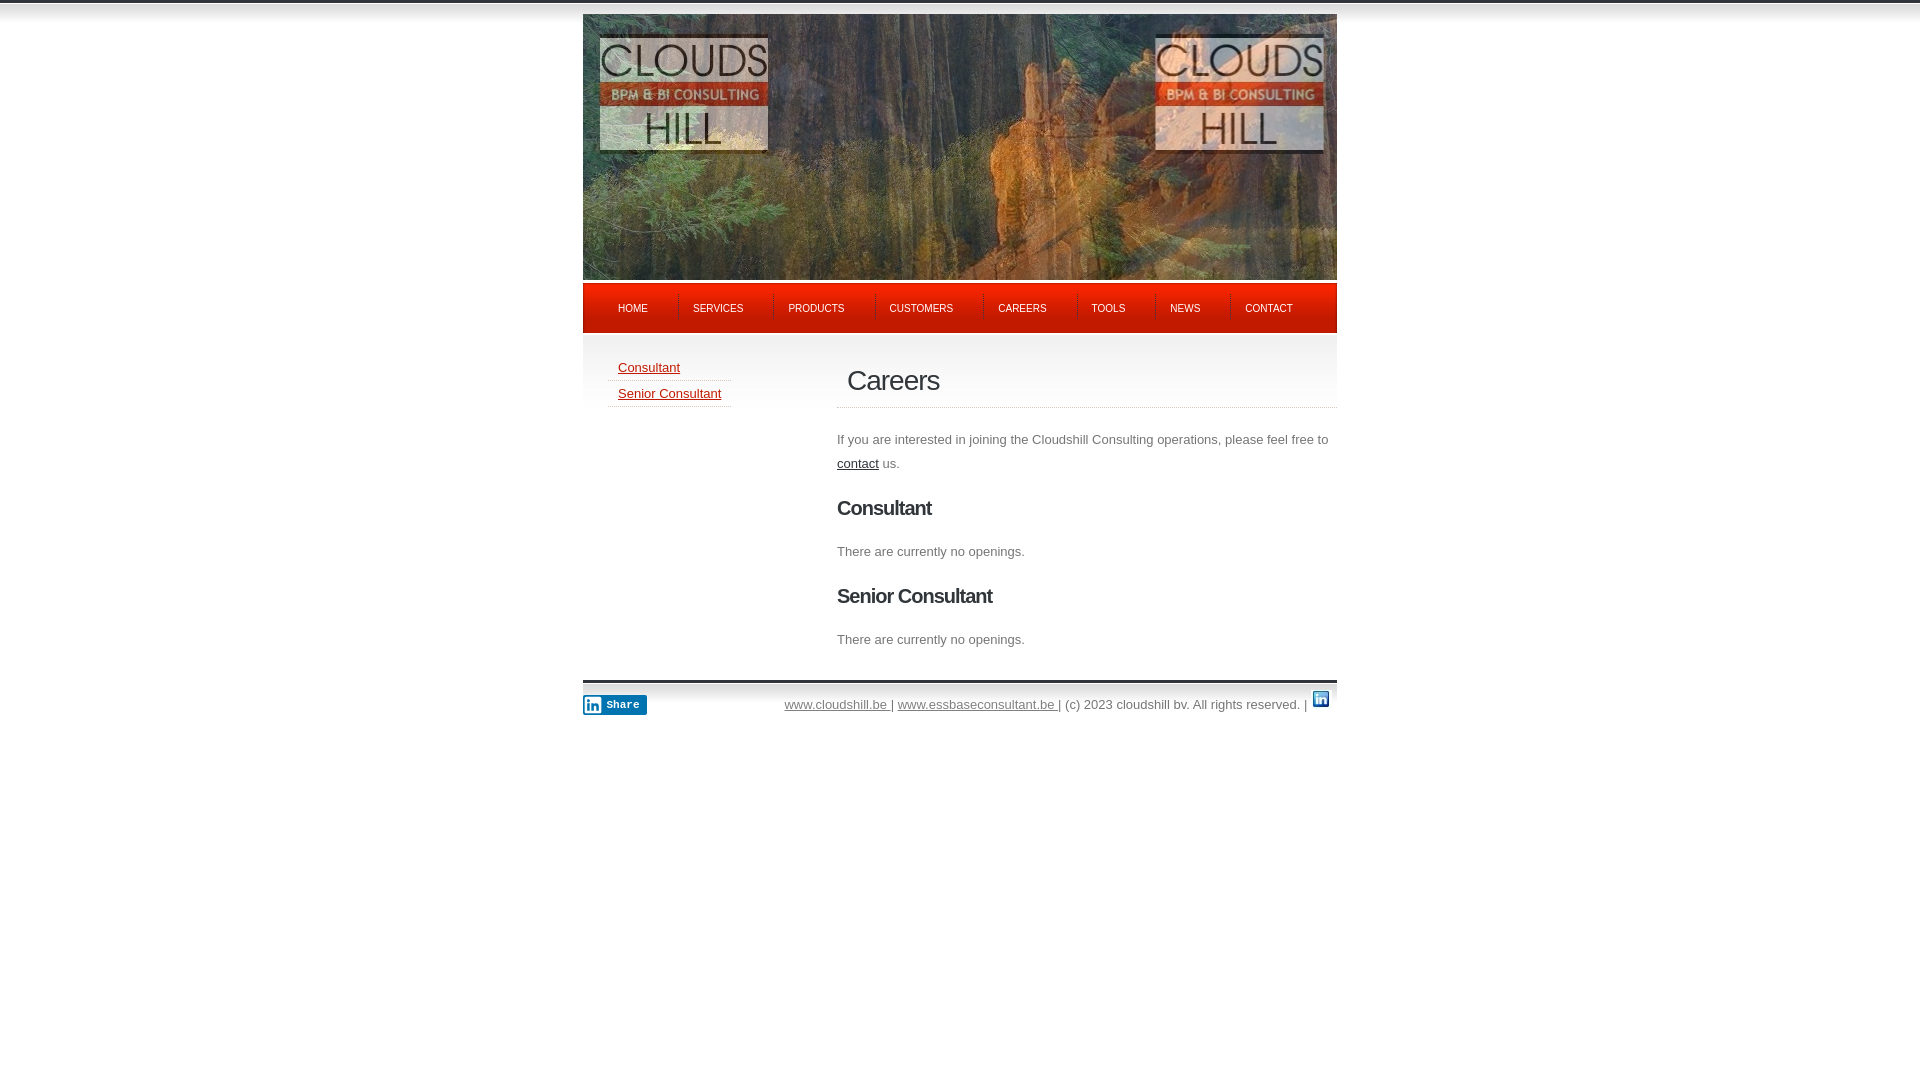 The width and height of the screenshot is (1920, 1080). What do you see at coordinates (726, 310) in the screenshot?
I see `SERVICES` at bounding box center [726, 310].